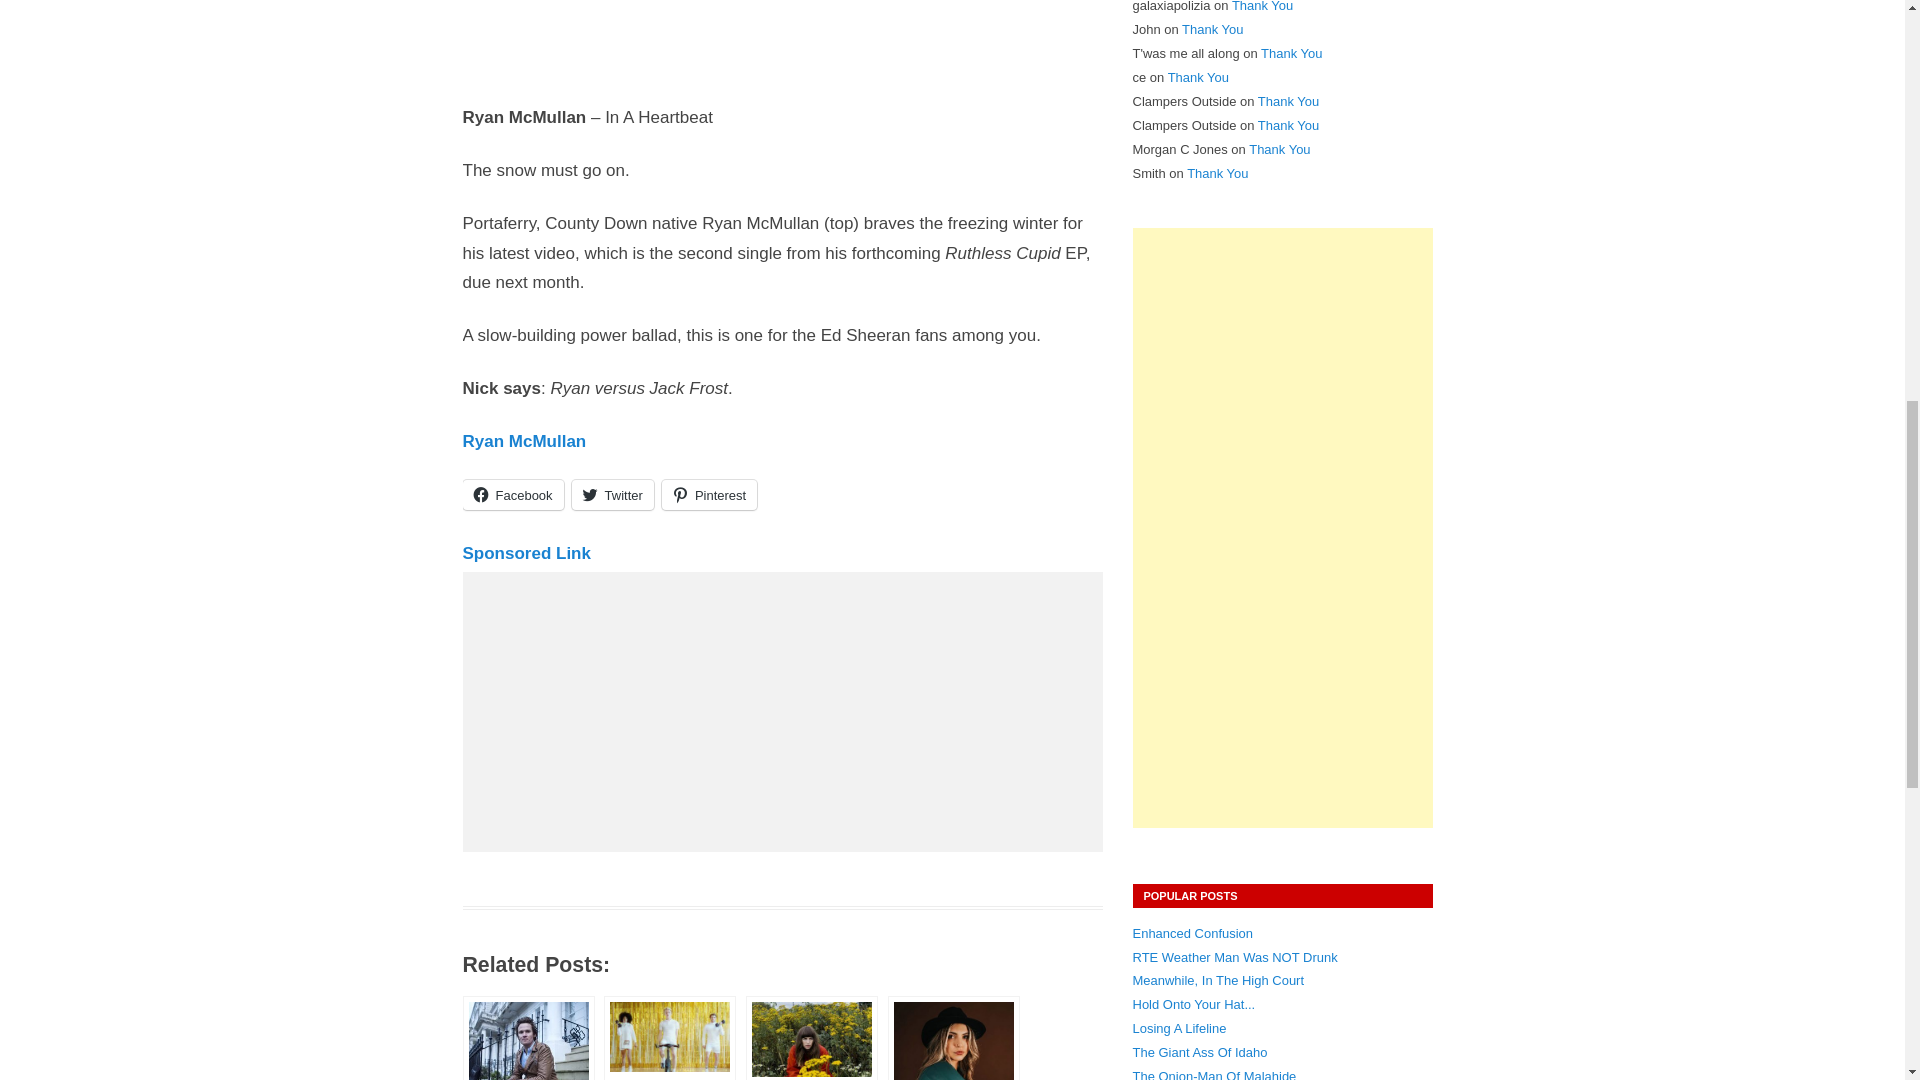  What do you see at coordinates (613, 494) in the screenshot?
I see `Click to share on Twitter` at bounding box center [613, 494].